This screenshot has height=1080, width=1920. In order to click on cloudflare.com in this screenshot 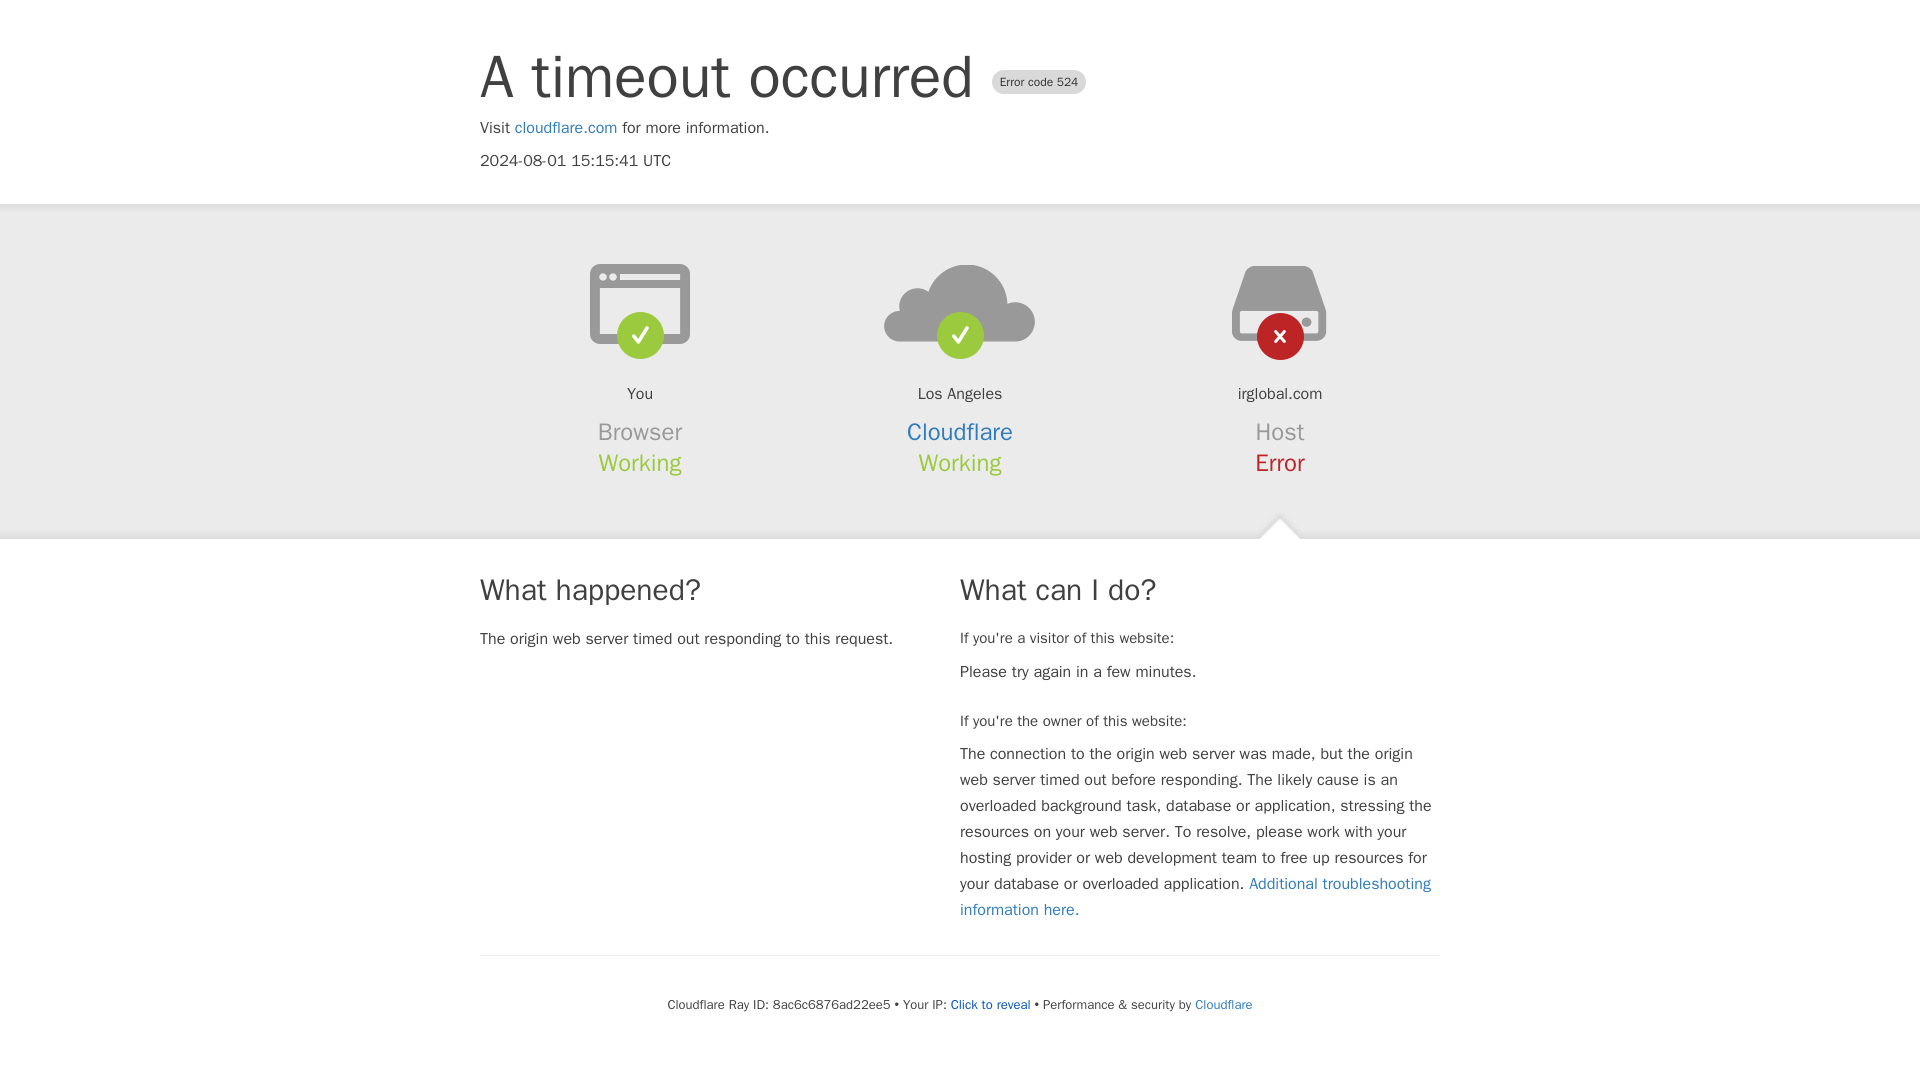, I will do `click(566, 128)`.